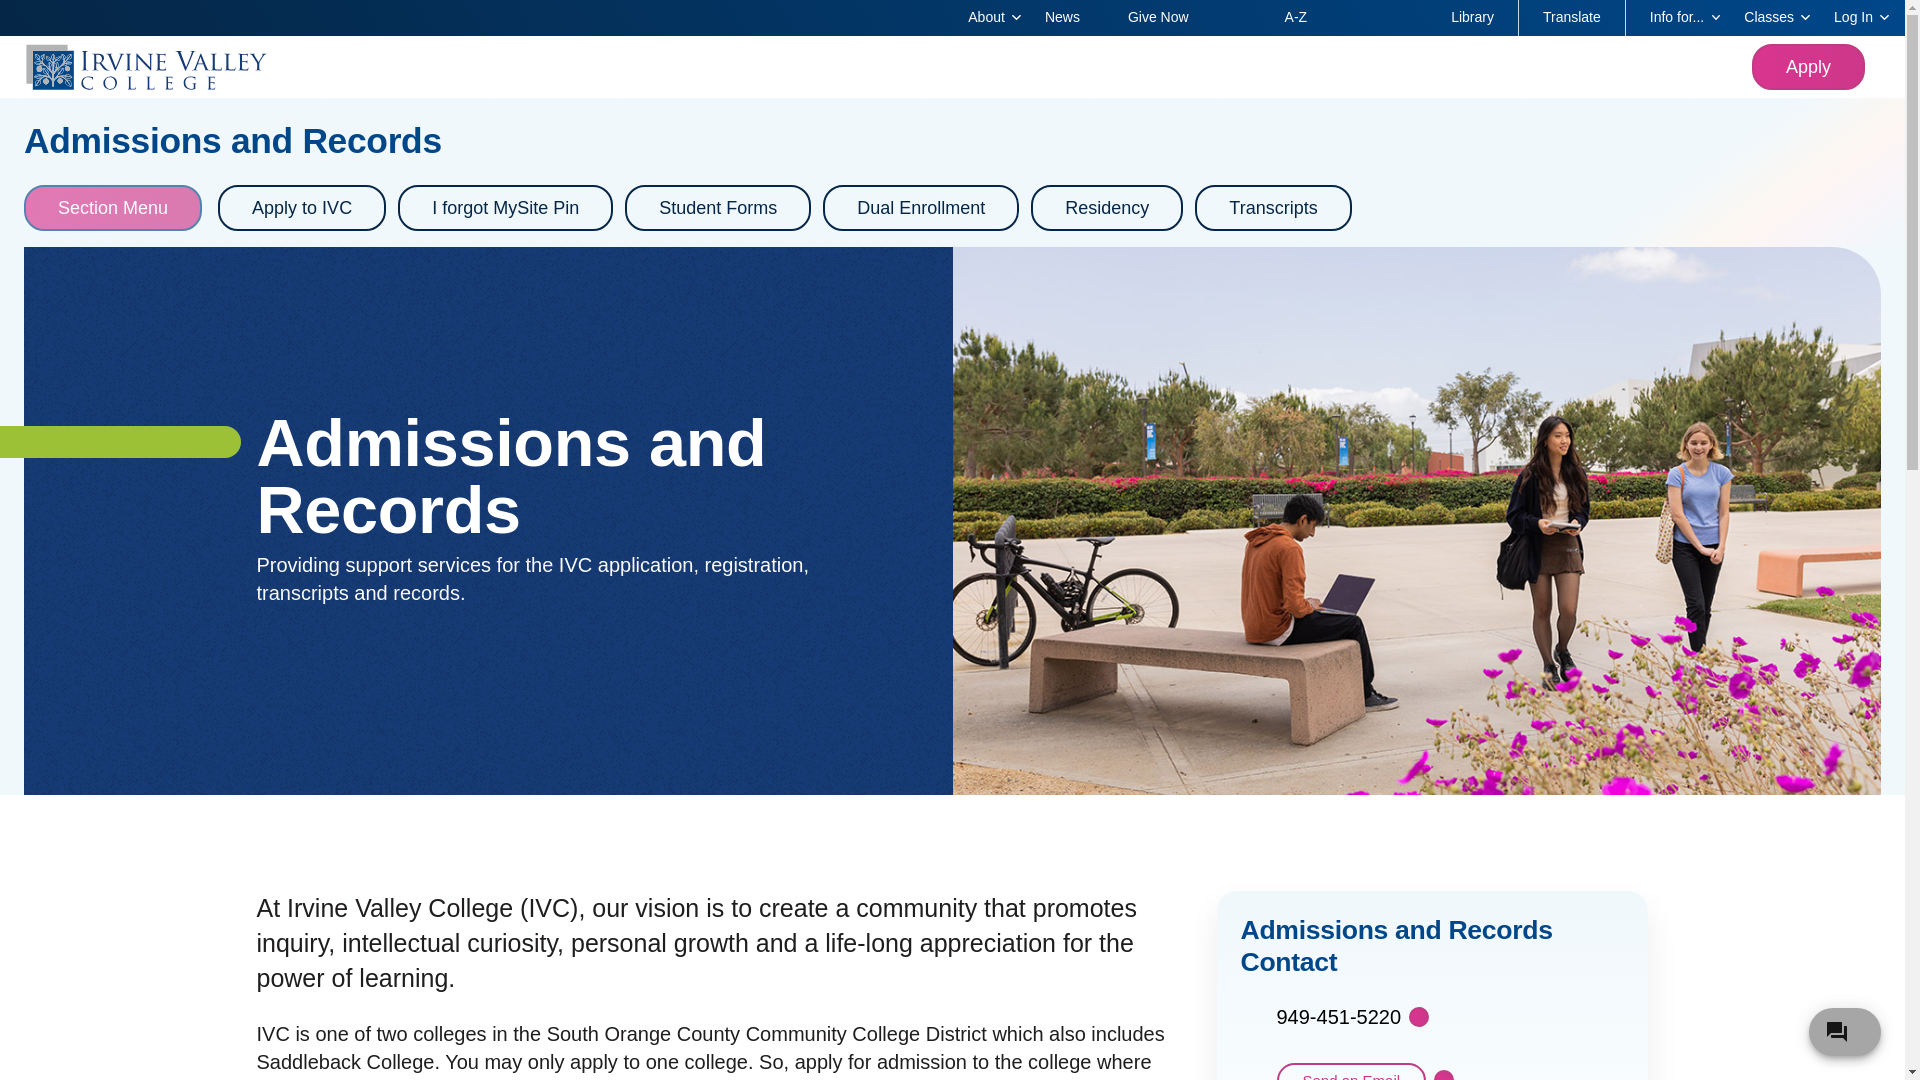  What do you see at coordinates (1808, 66) in the screenshot?
I see `Apply` at bounding box center [1808, 66].